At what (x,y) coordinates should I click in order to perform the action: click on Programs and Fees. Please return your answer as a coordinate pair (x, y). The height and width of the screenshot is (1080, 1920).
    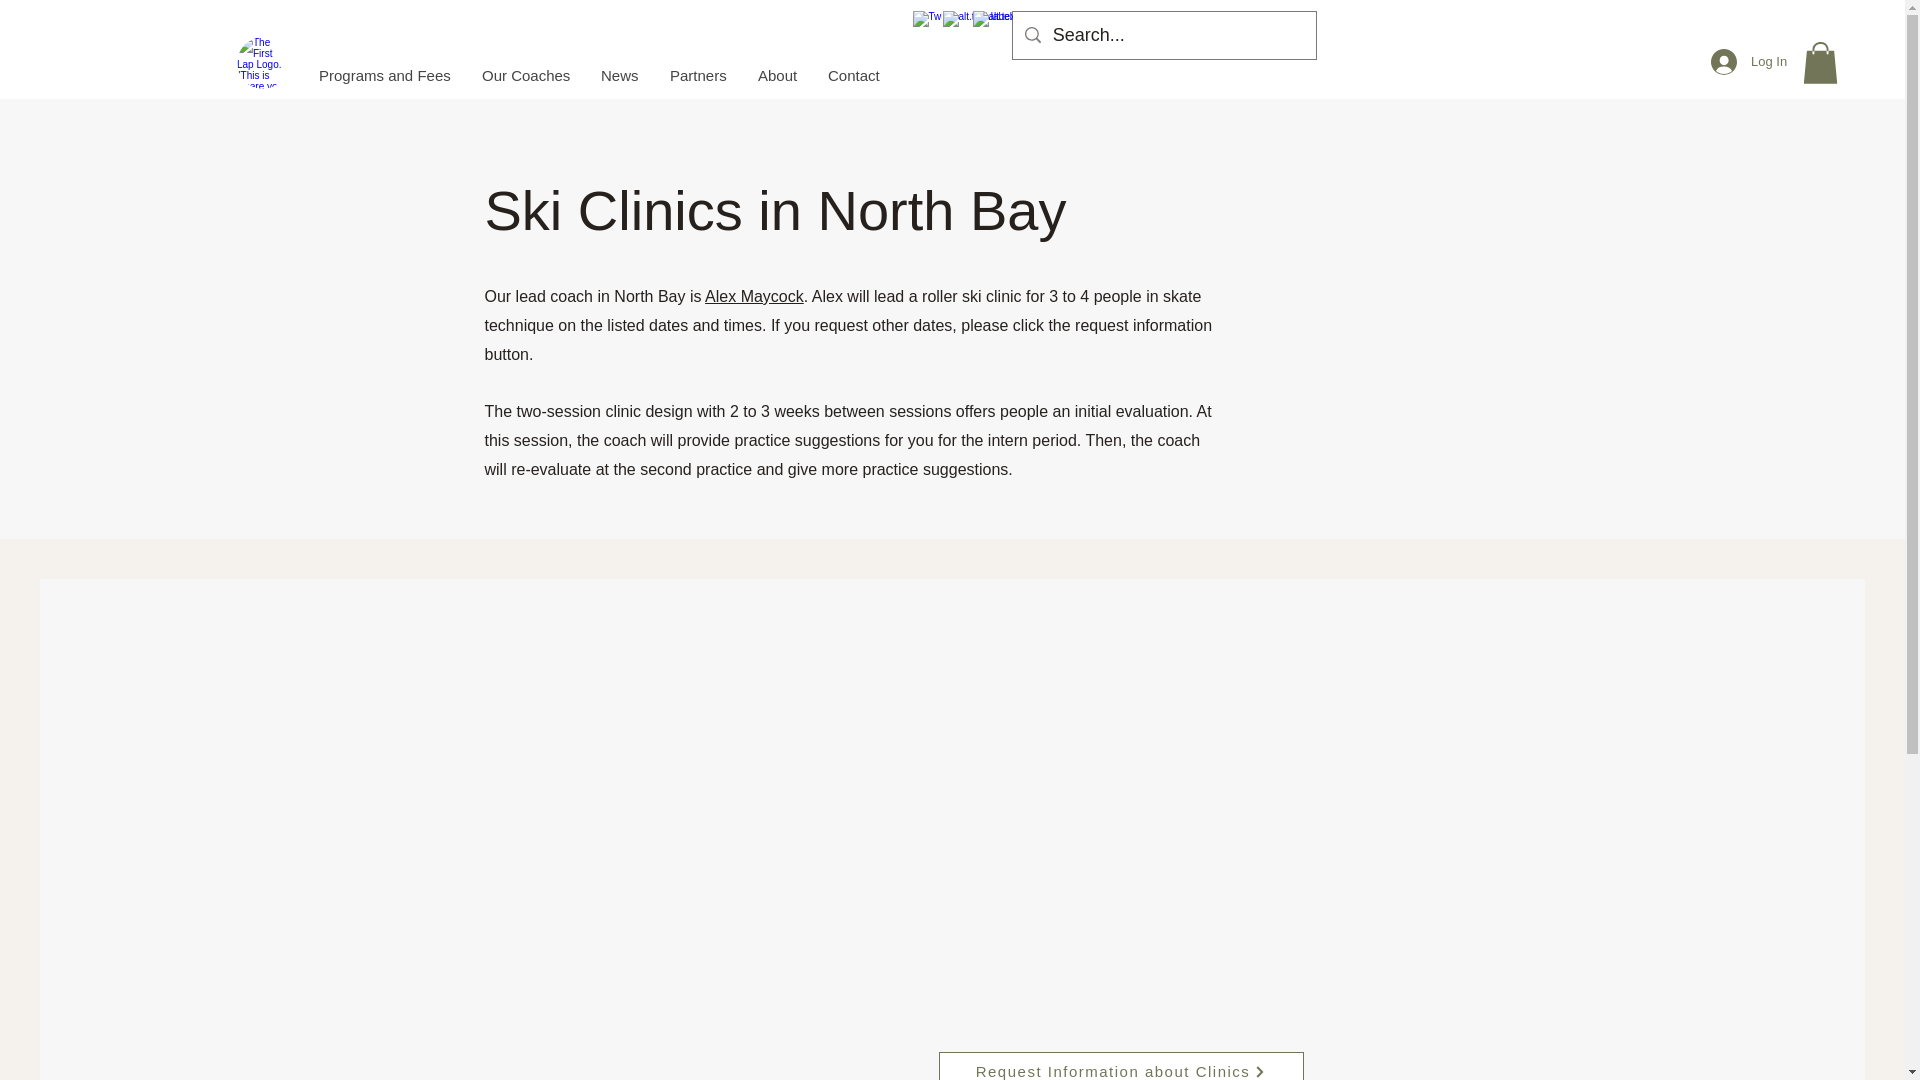
    Looking at the image, I should click on (384, 75).